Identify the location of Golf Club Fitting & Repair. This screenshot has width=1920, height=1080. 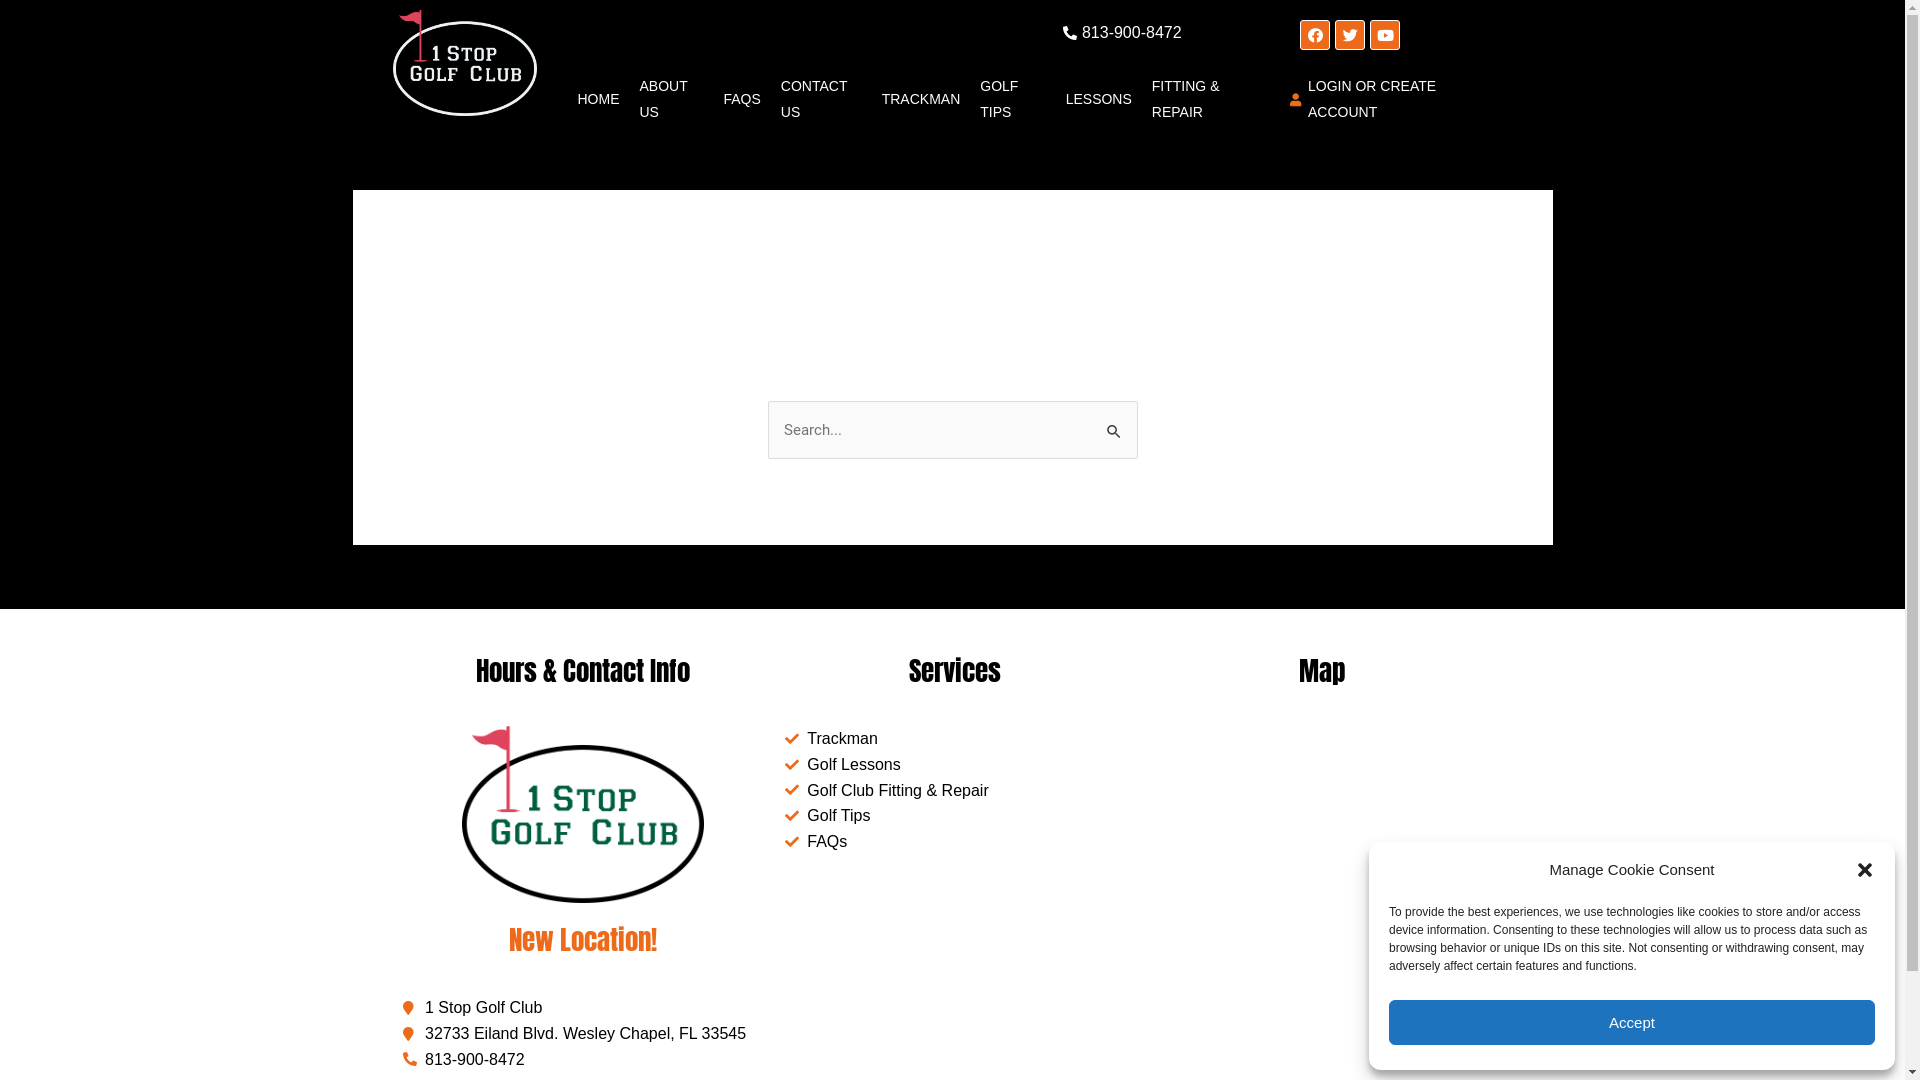
(955, 791).